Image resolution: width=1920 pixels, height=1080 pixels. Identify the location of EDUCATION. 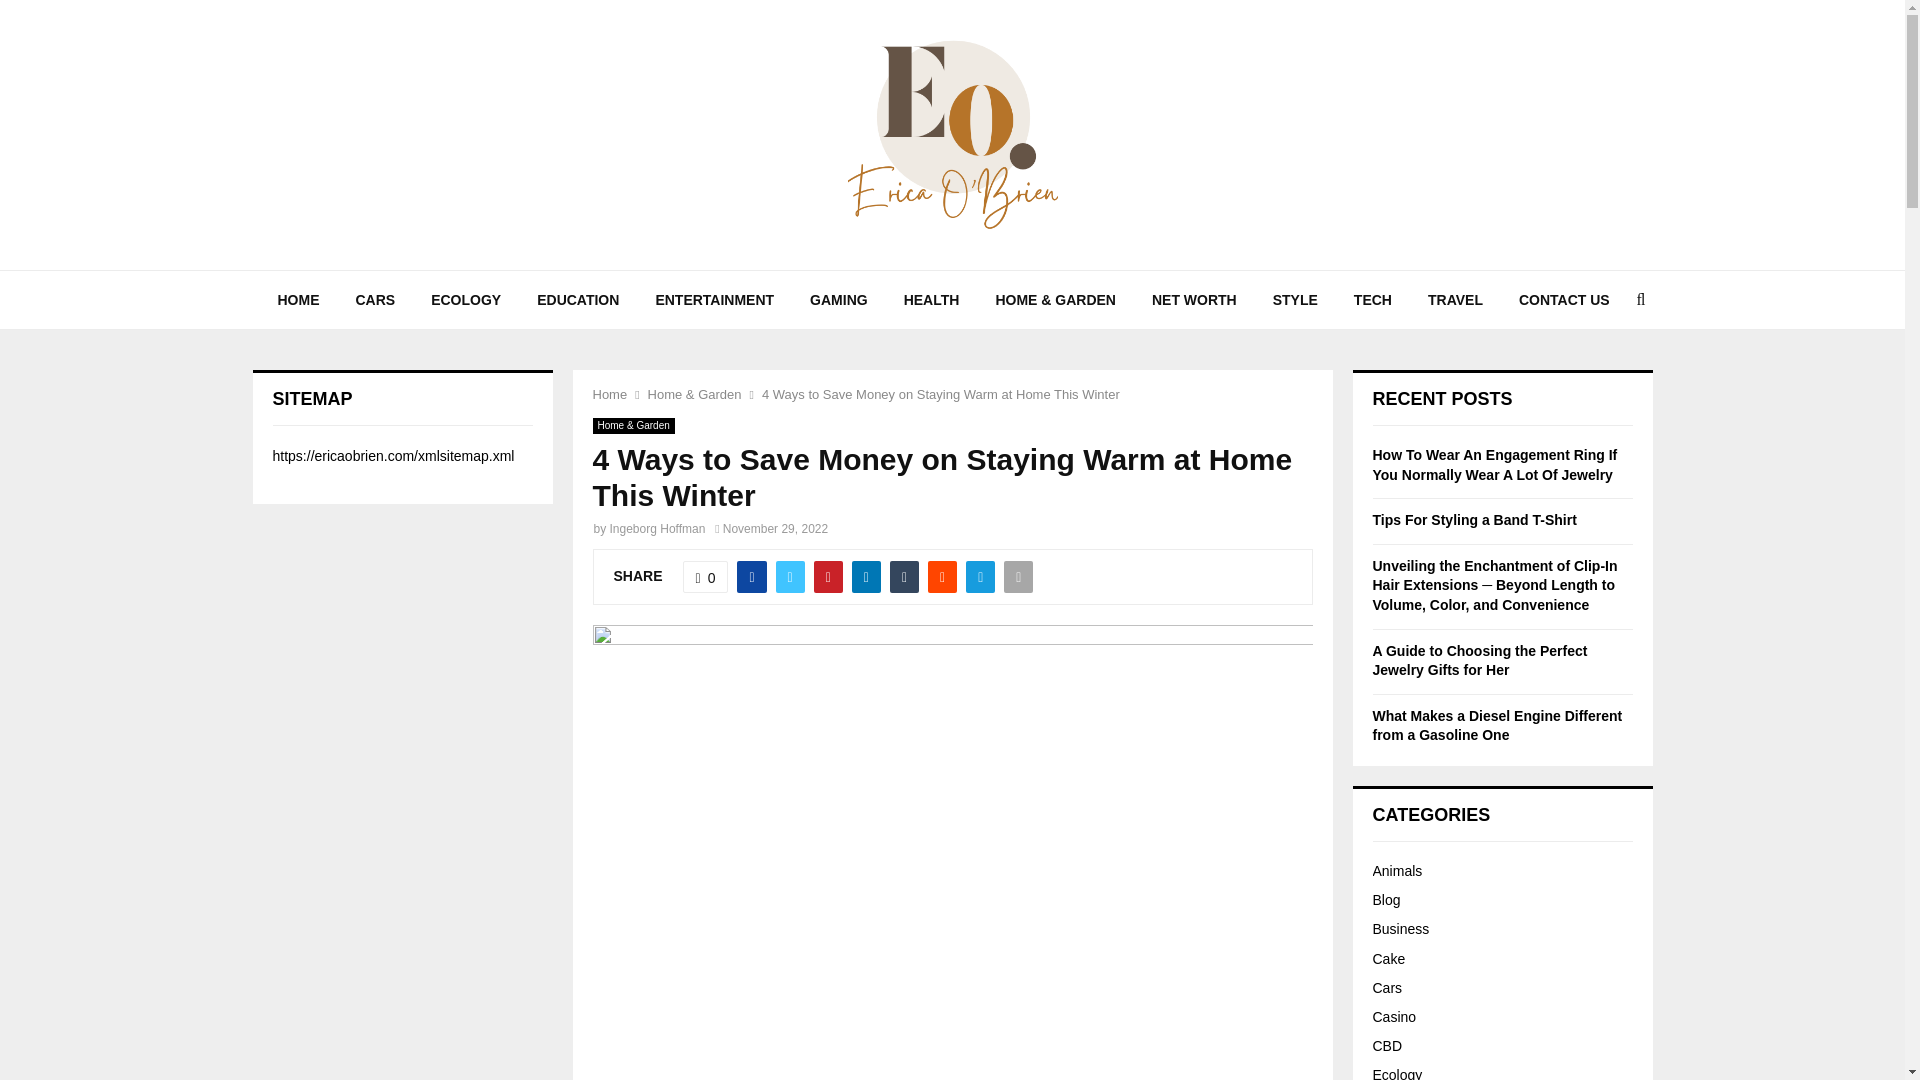
(578, 300).